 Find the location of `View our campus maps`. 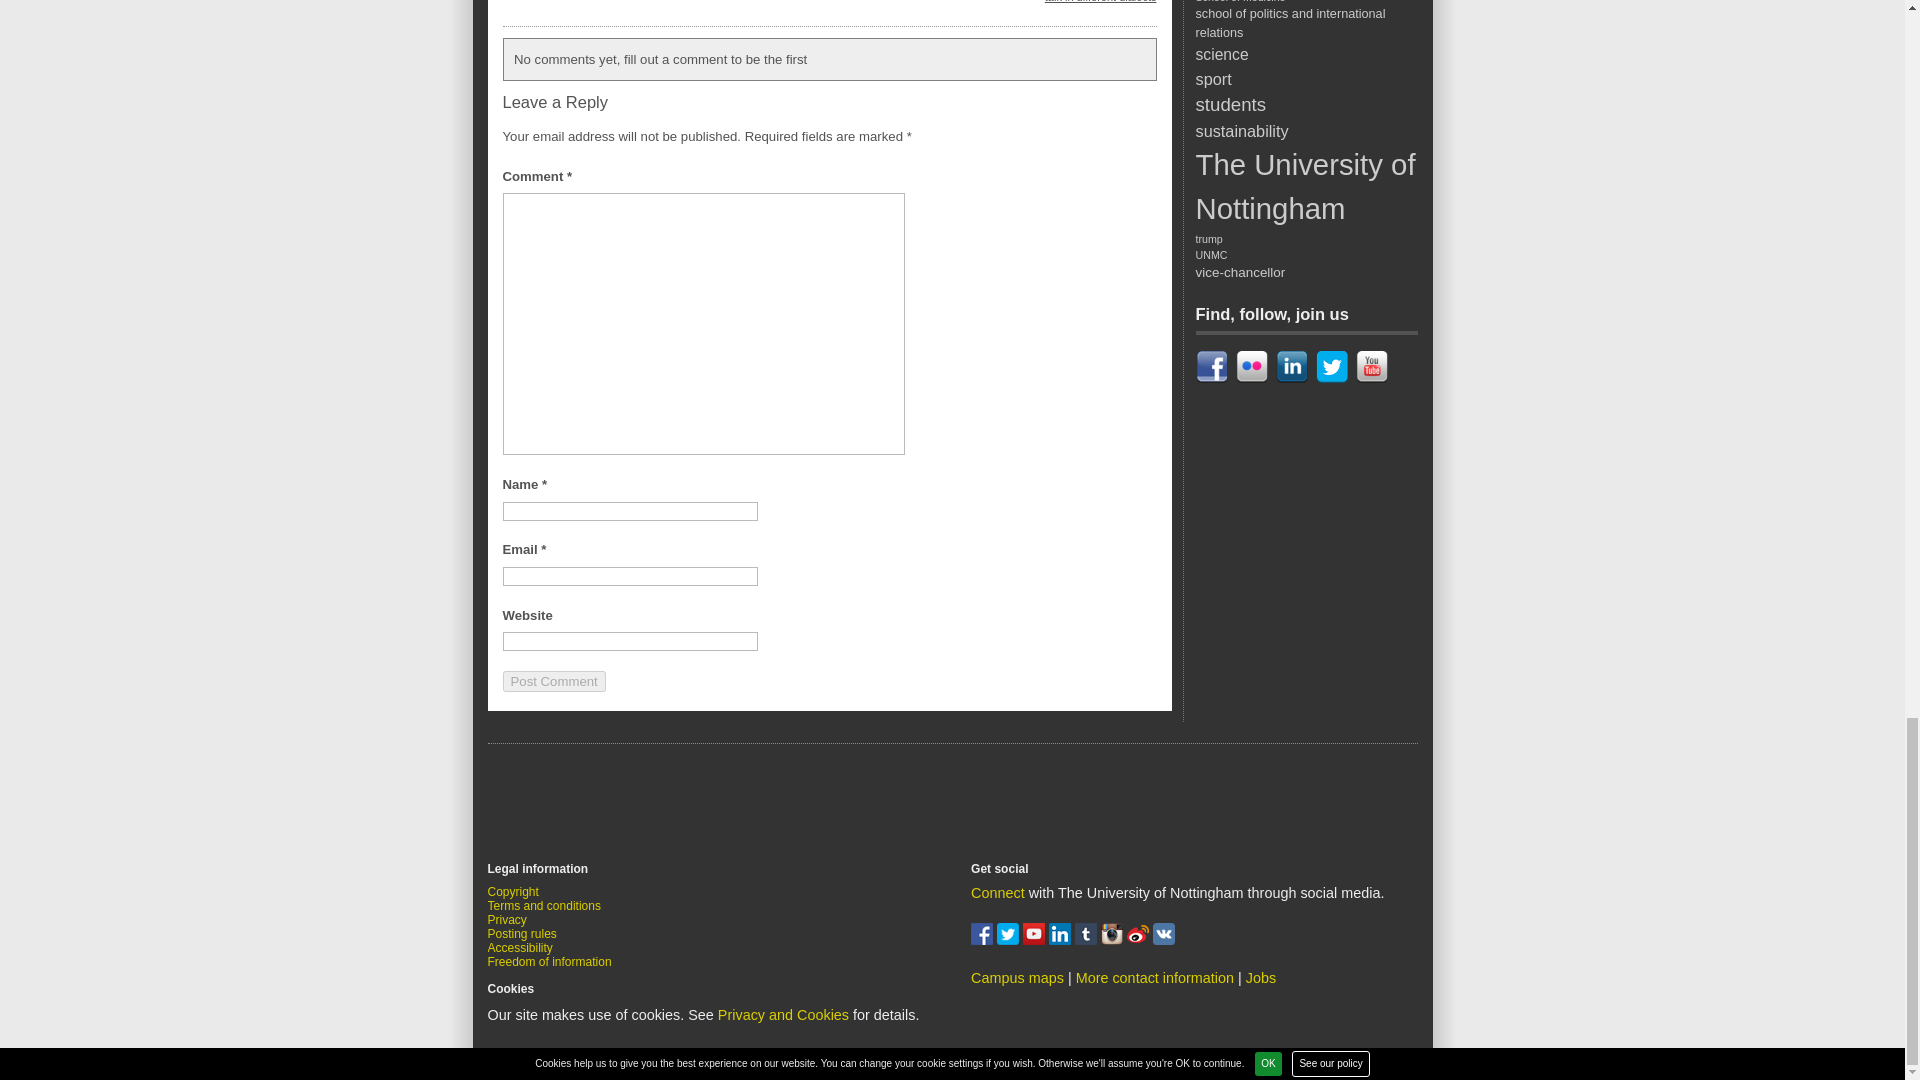

View our campus maps is located at coordinates (1017, 978).